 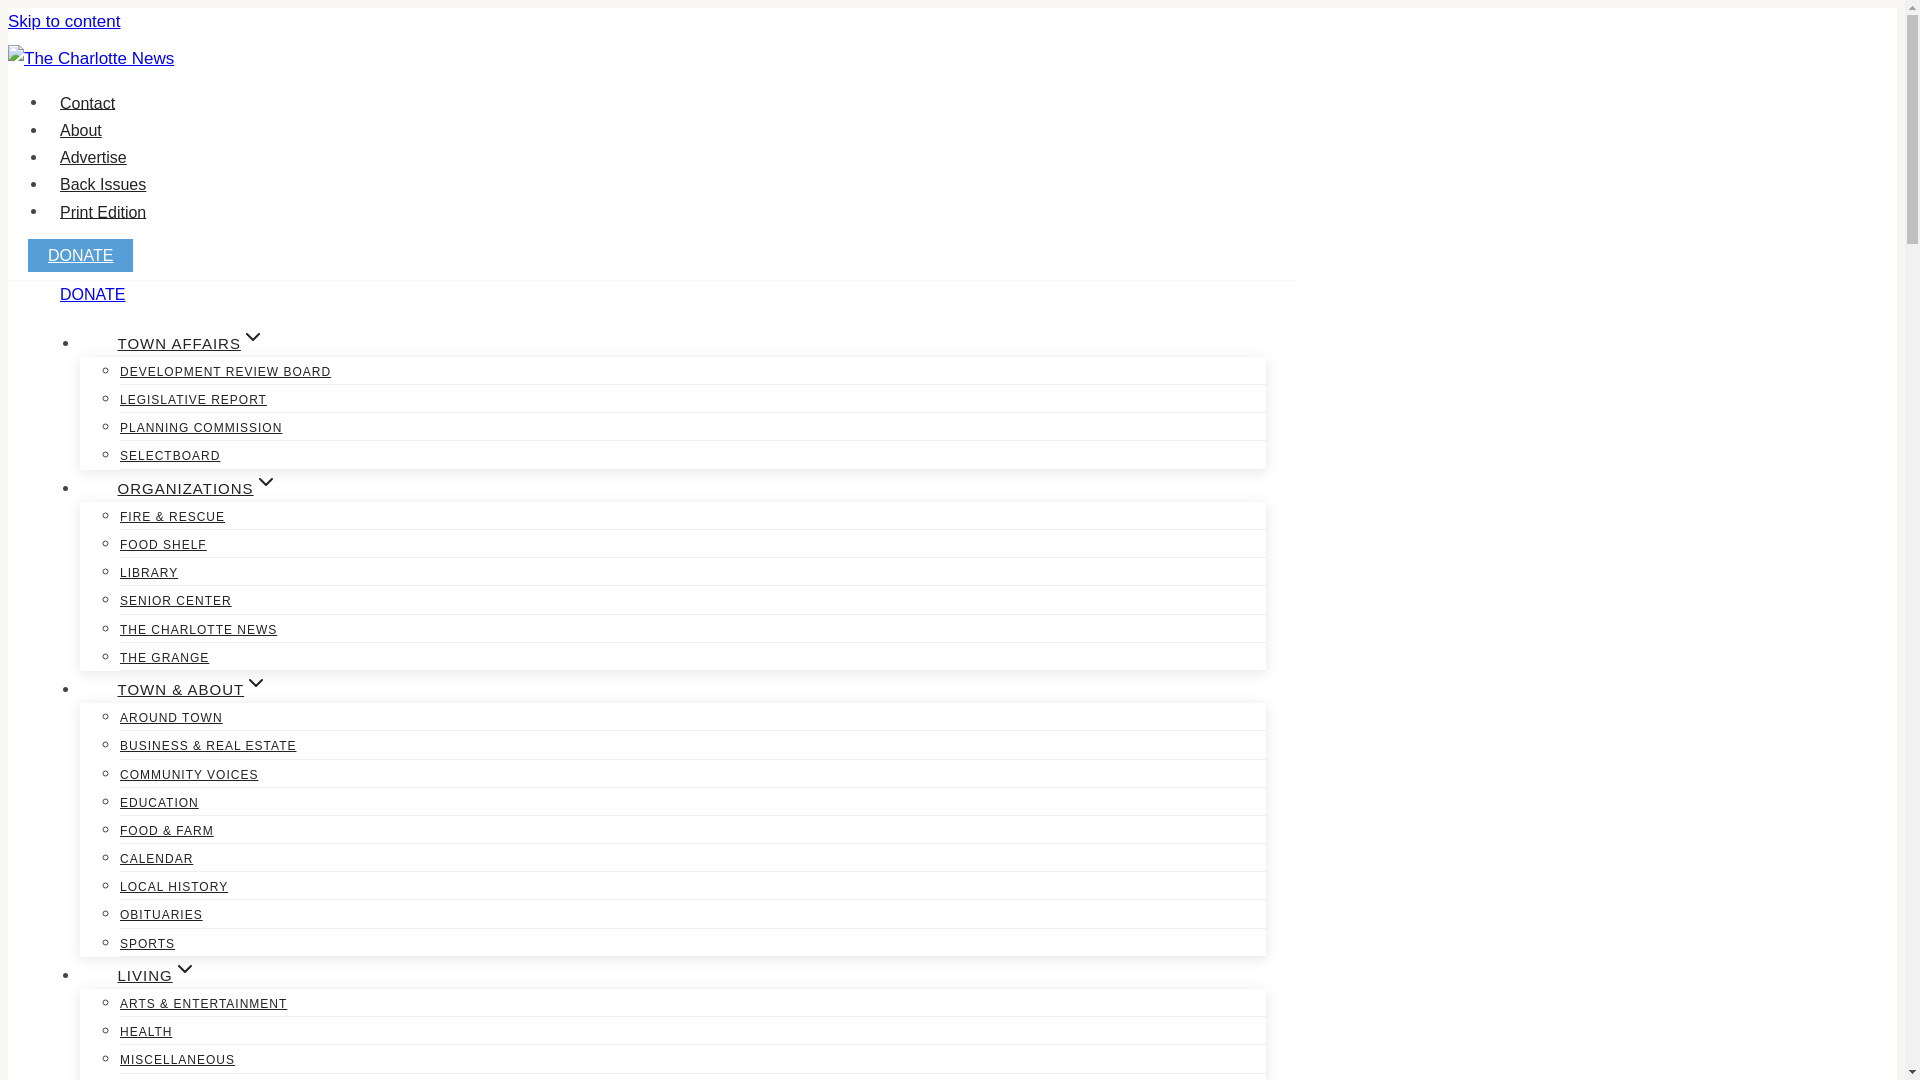 I want to click on PLANNING COMMISSION, so click(x=200, y=428).